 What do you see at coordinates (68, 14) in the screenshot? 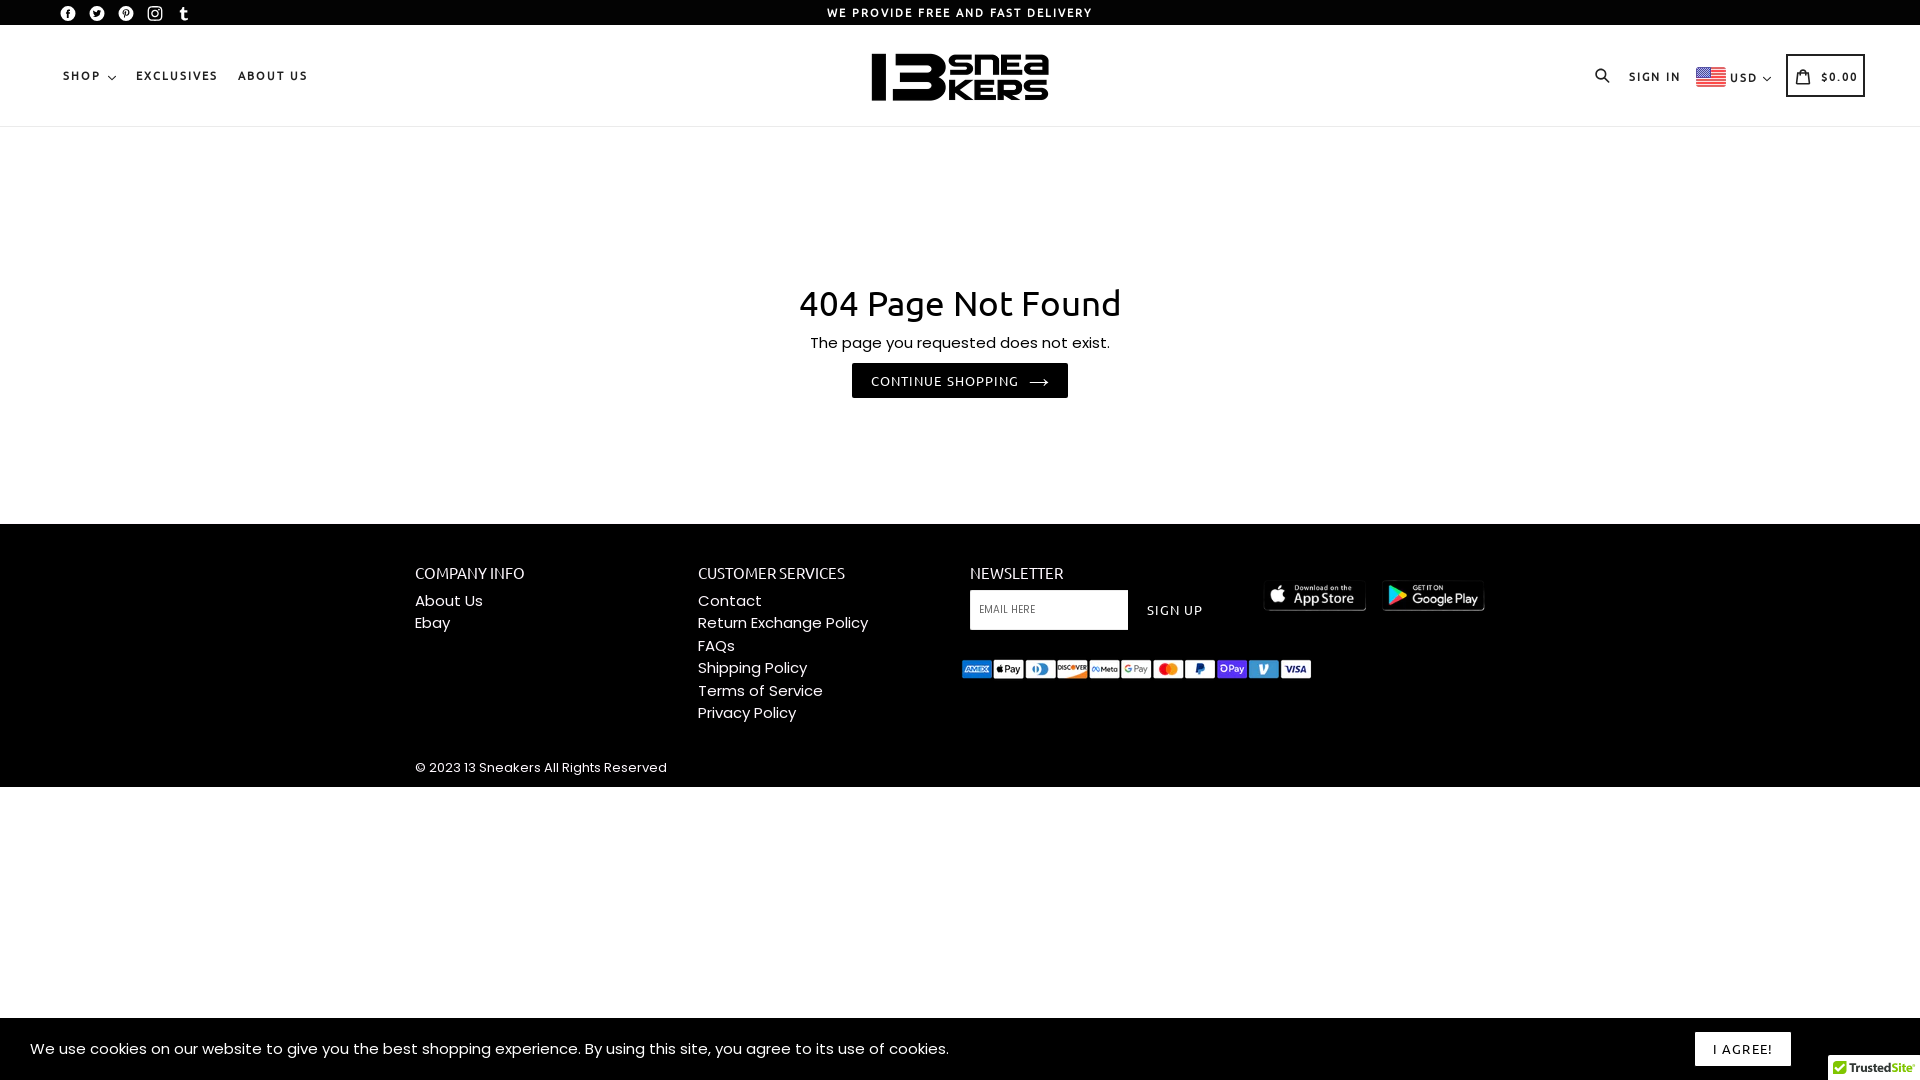
I see `Facebook` at bounding box center [68, 14].